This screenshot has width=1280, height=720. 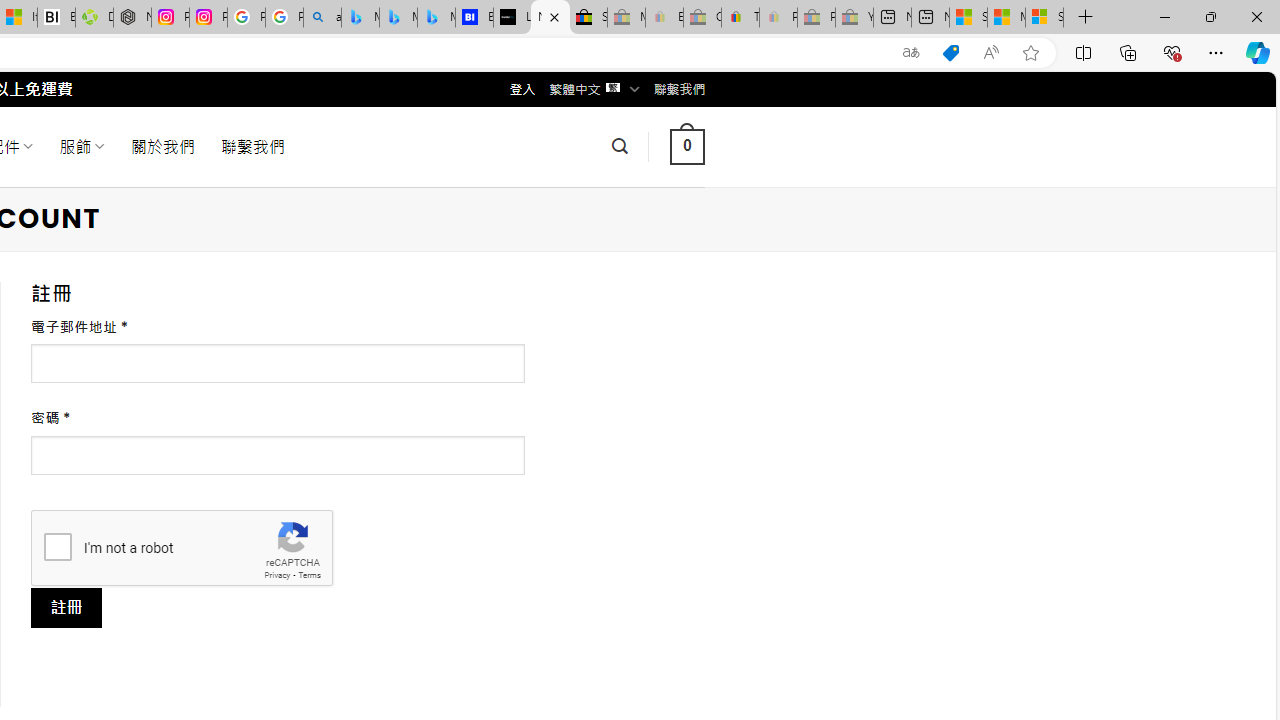 I want to click on Selling on eBay | Electronics, Fashion, Home & Garden | eBay, so click(x=588, y=18).